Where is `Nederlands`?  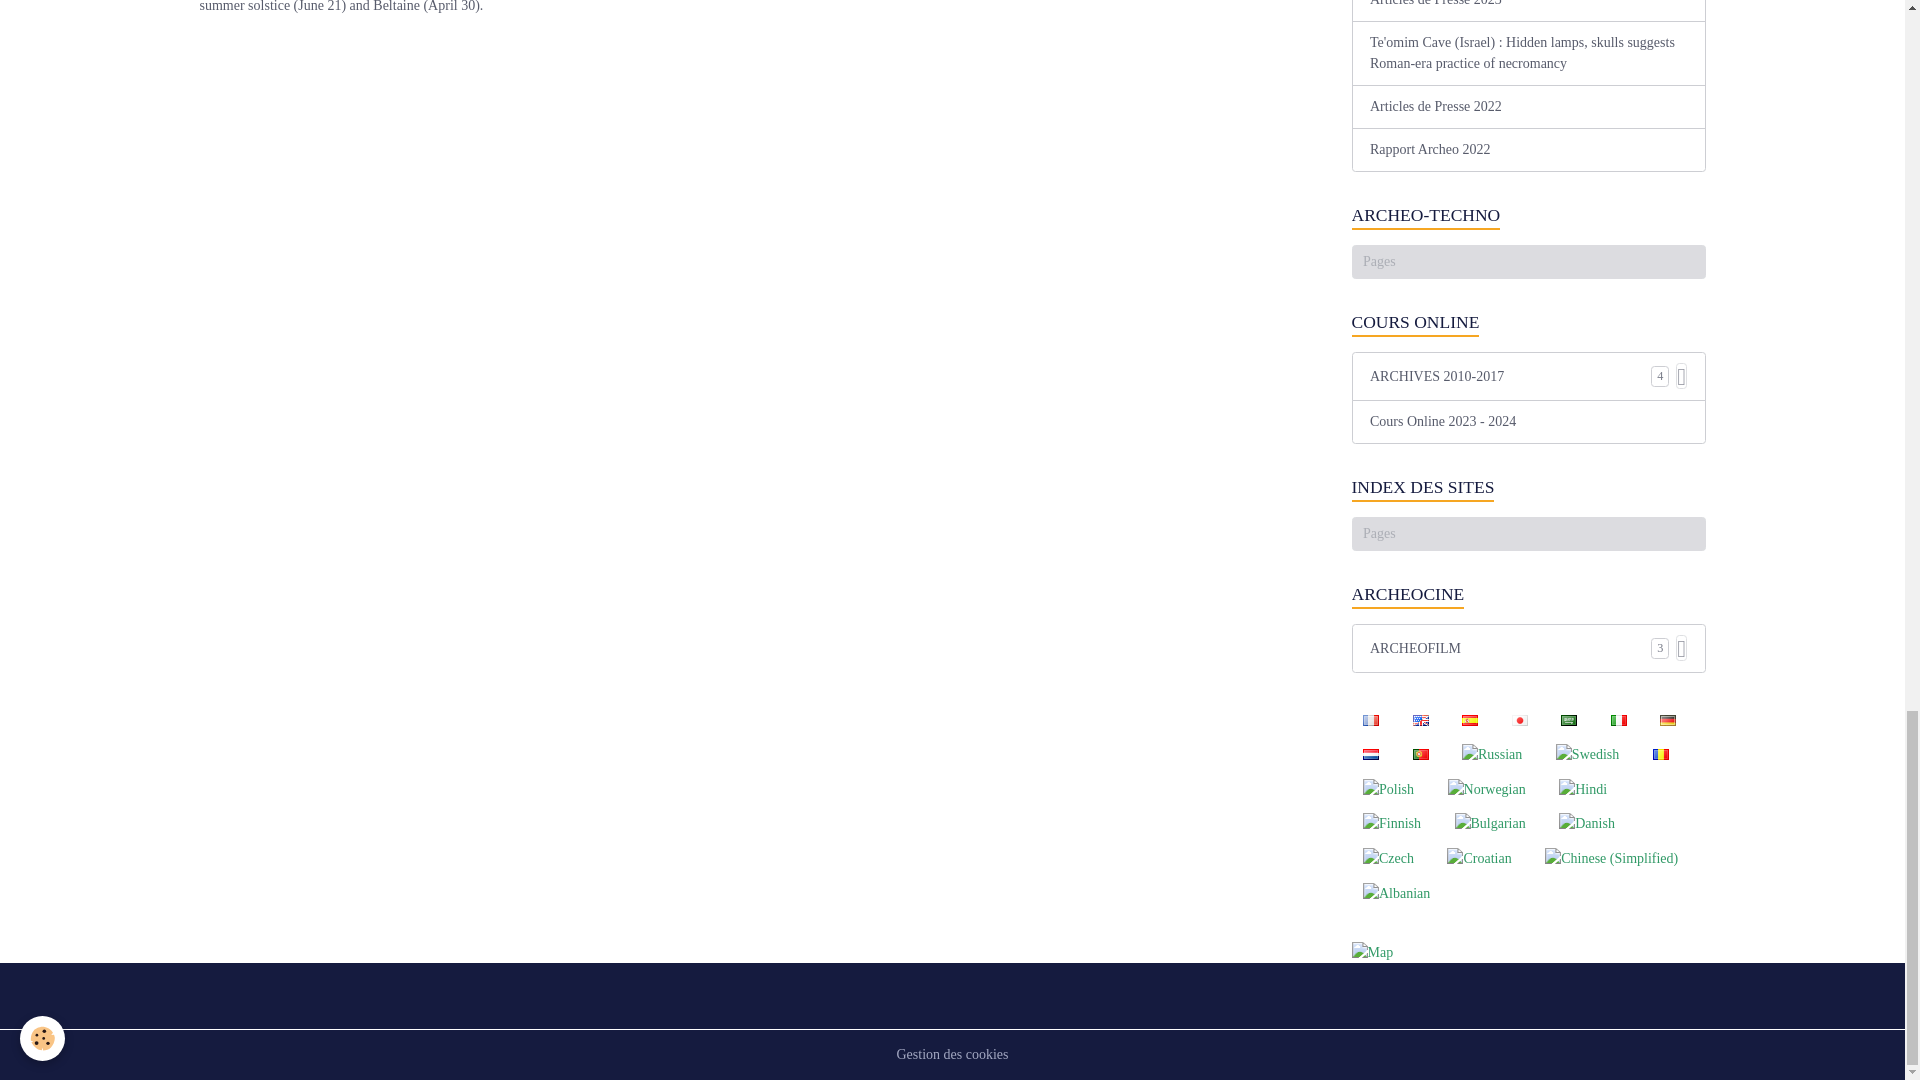
Nederlands is located at coordinates (1370, 754).